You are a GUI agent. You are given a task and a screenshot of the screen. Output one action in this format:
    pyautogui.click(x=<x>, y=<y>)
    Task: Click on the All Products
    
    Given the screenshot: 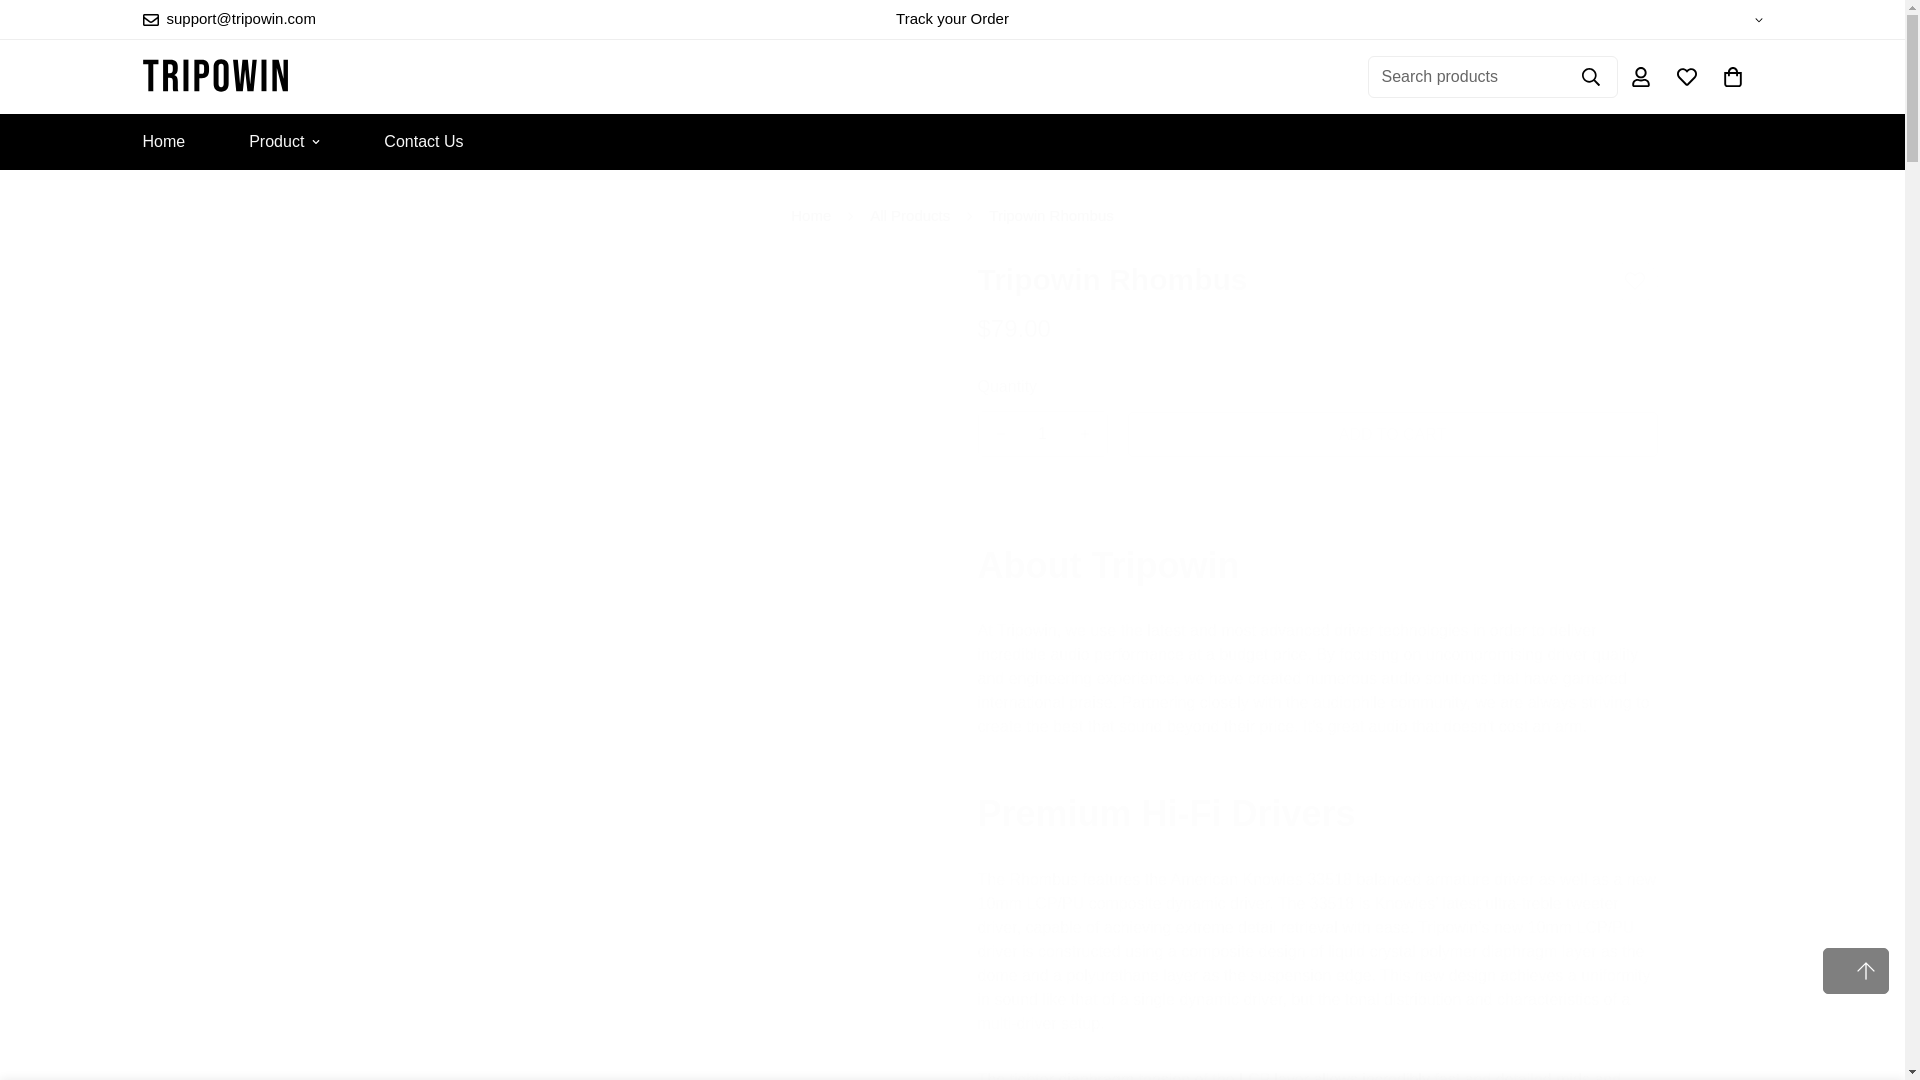 What is the action you would take?
    pyautogui.click(x=910, y=216)
    